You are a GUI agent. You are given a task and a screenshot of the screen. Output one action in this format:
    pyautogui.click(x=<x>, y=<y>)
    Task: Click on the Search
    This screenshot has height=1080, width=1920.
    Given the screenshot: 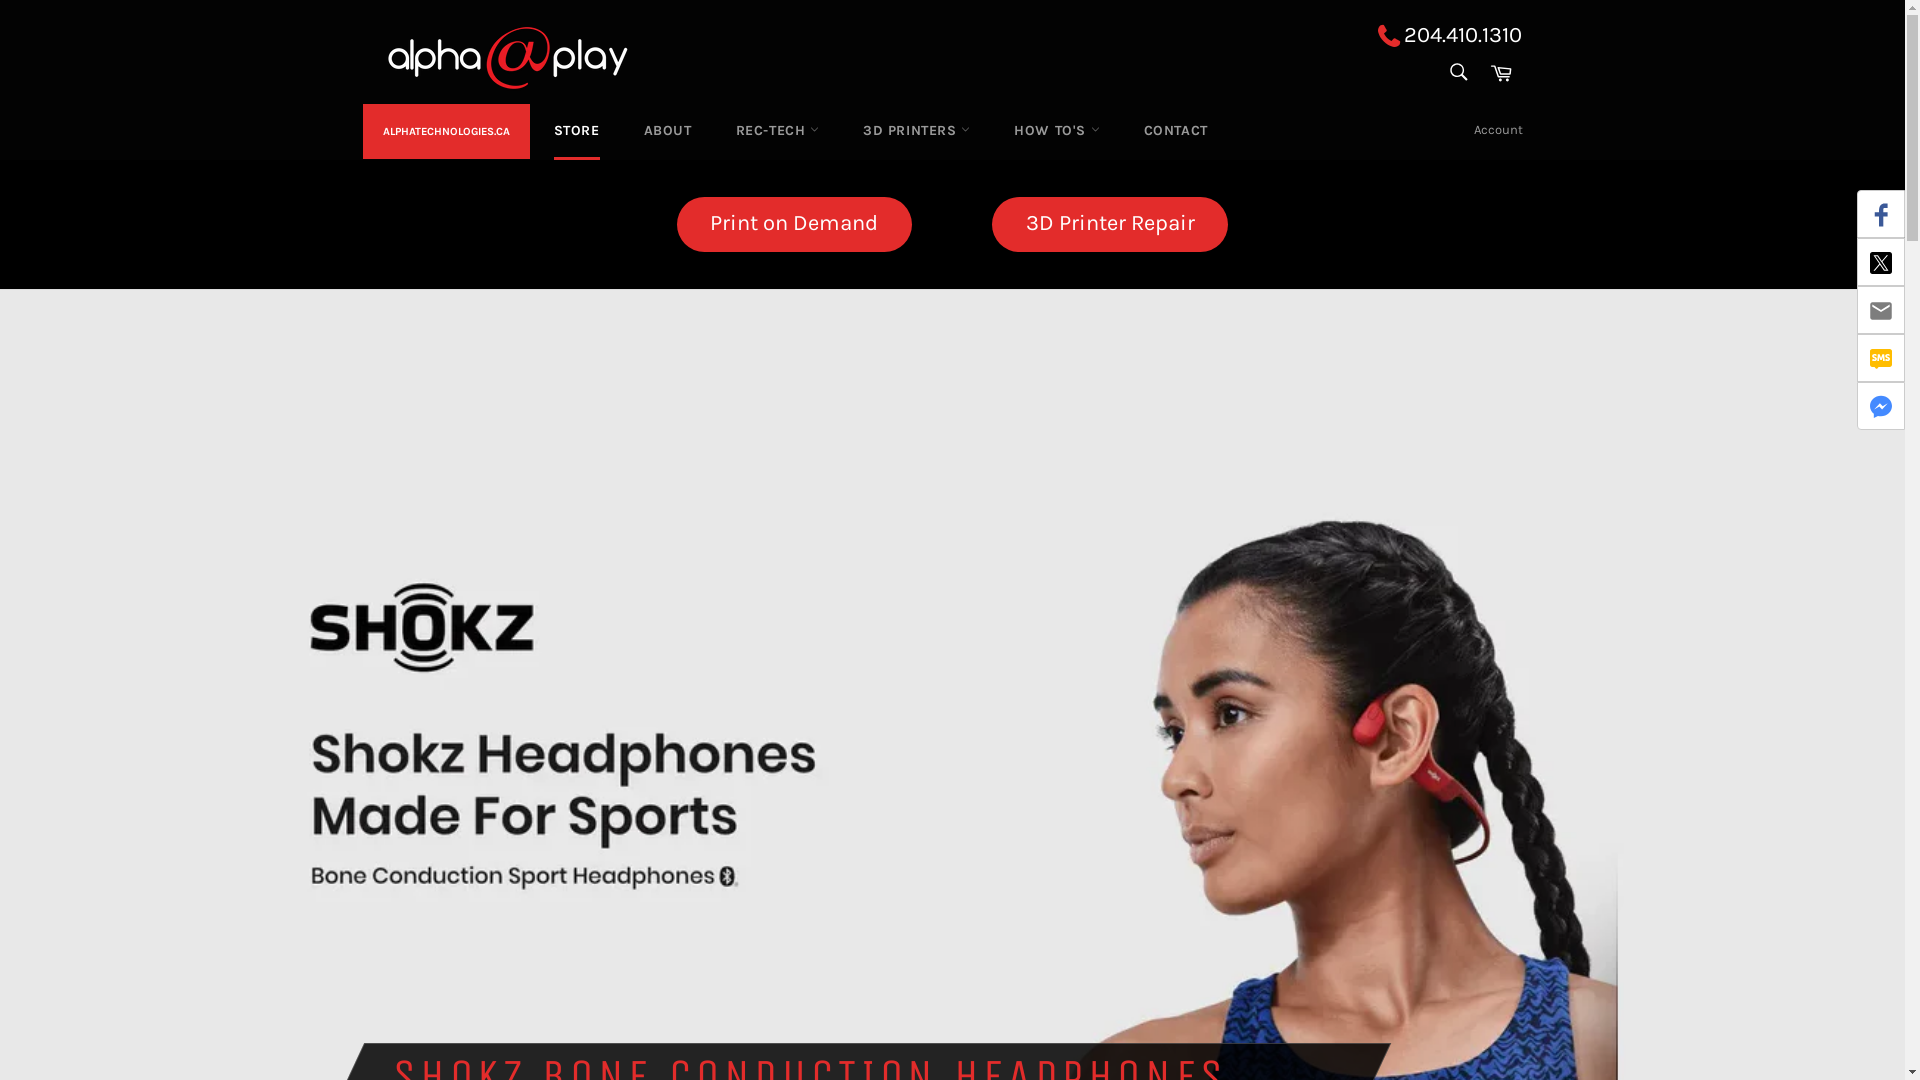 What is the action you would take?
    pyautogui.click(x=1458, y=72)
    